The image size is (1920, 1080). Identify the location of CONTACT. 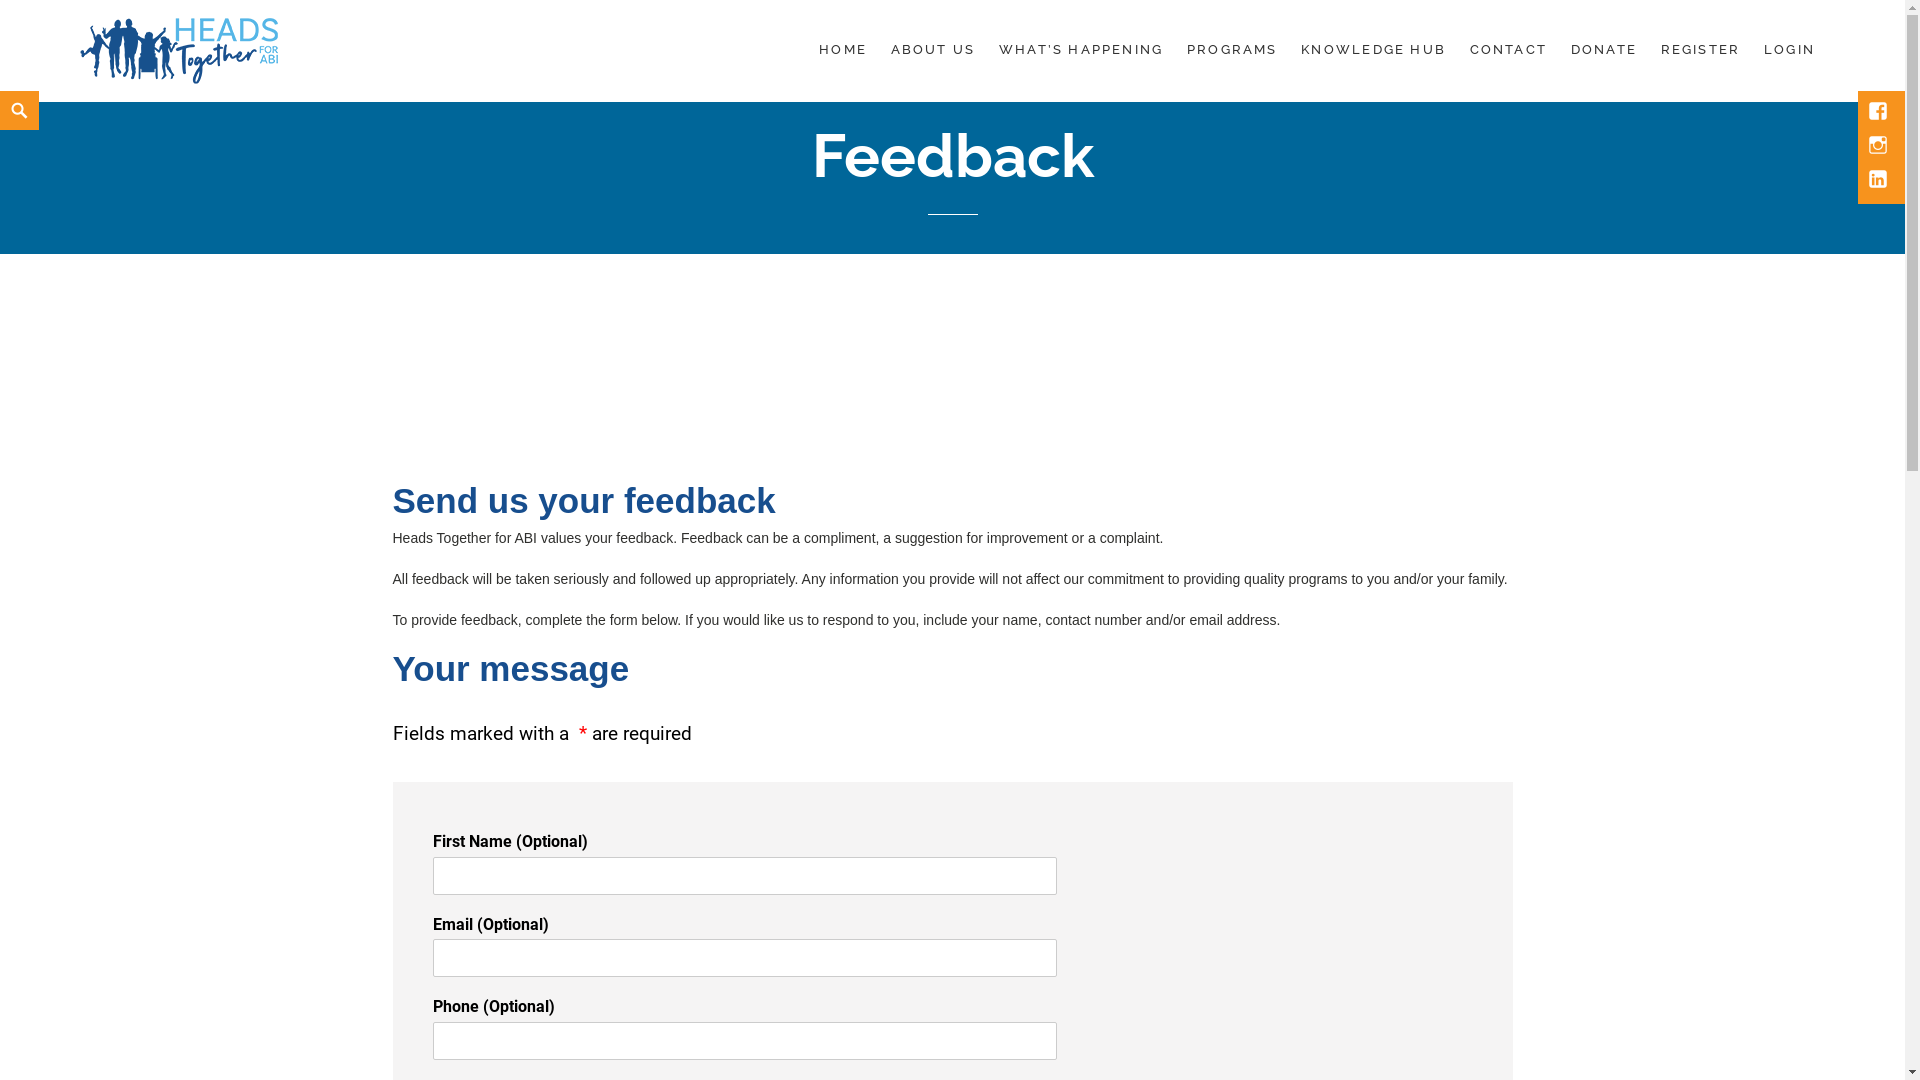
(1508, 50).